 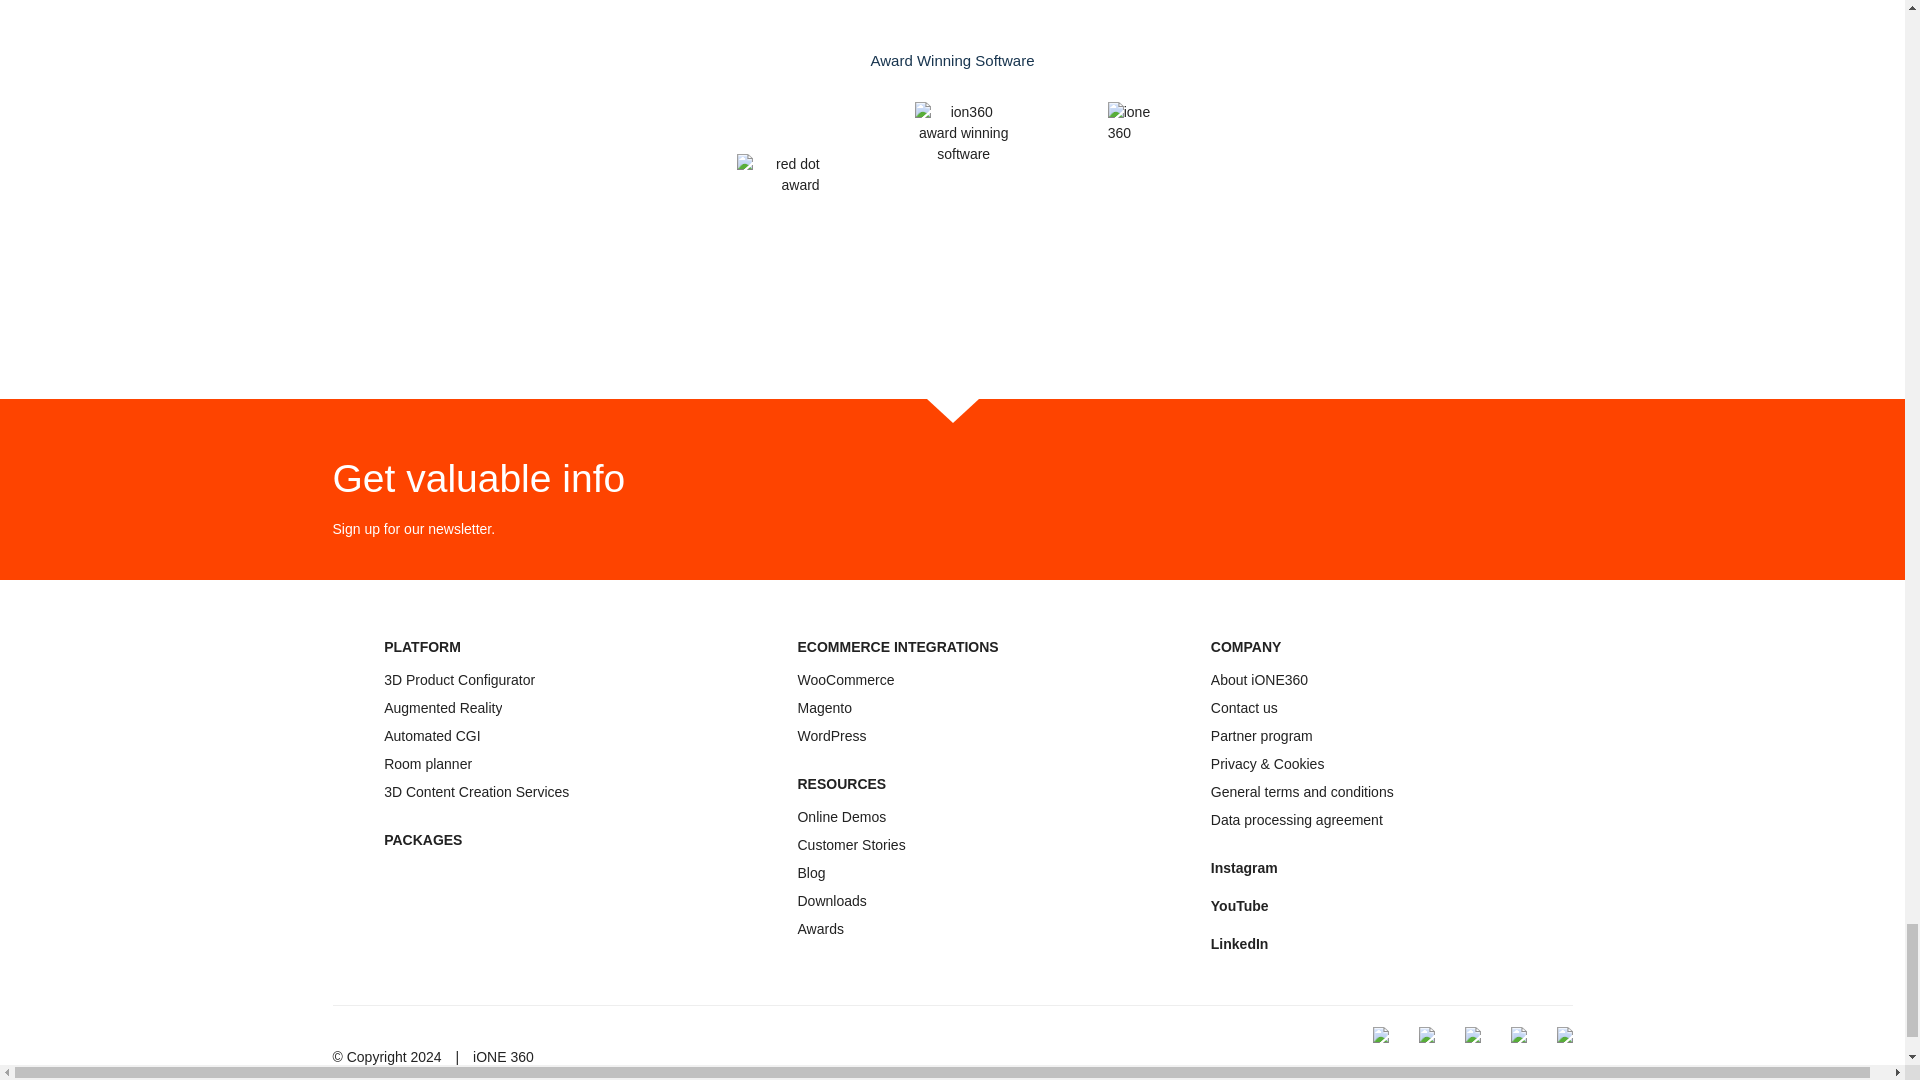 I want to click on IONE360 A'design award, so click(x=1472, y=1035).